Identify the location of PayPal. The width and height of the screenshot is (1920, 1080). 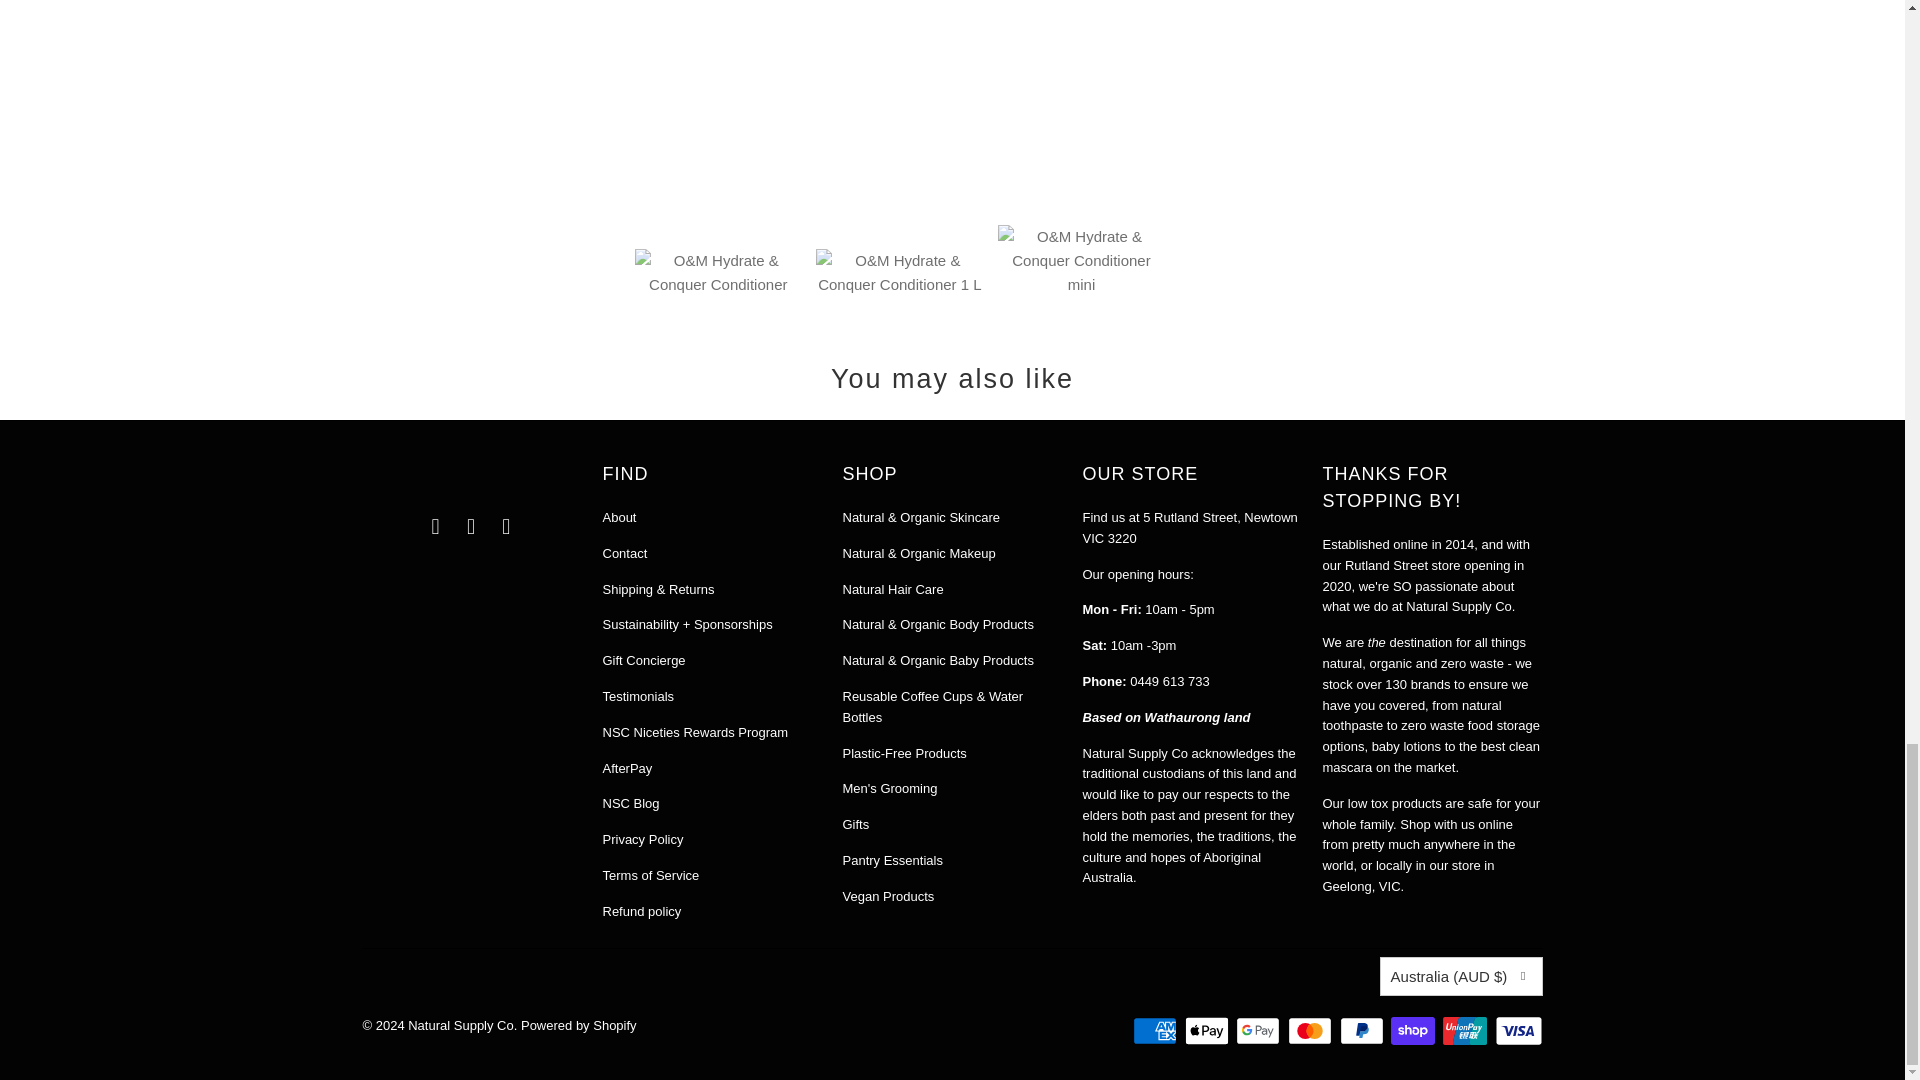
(1364, 1031).